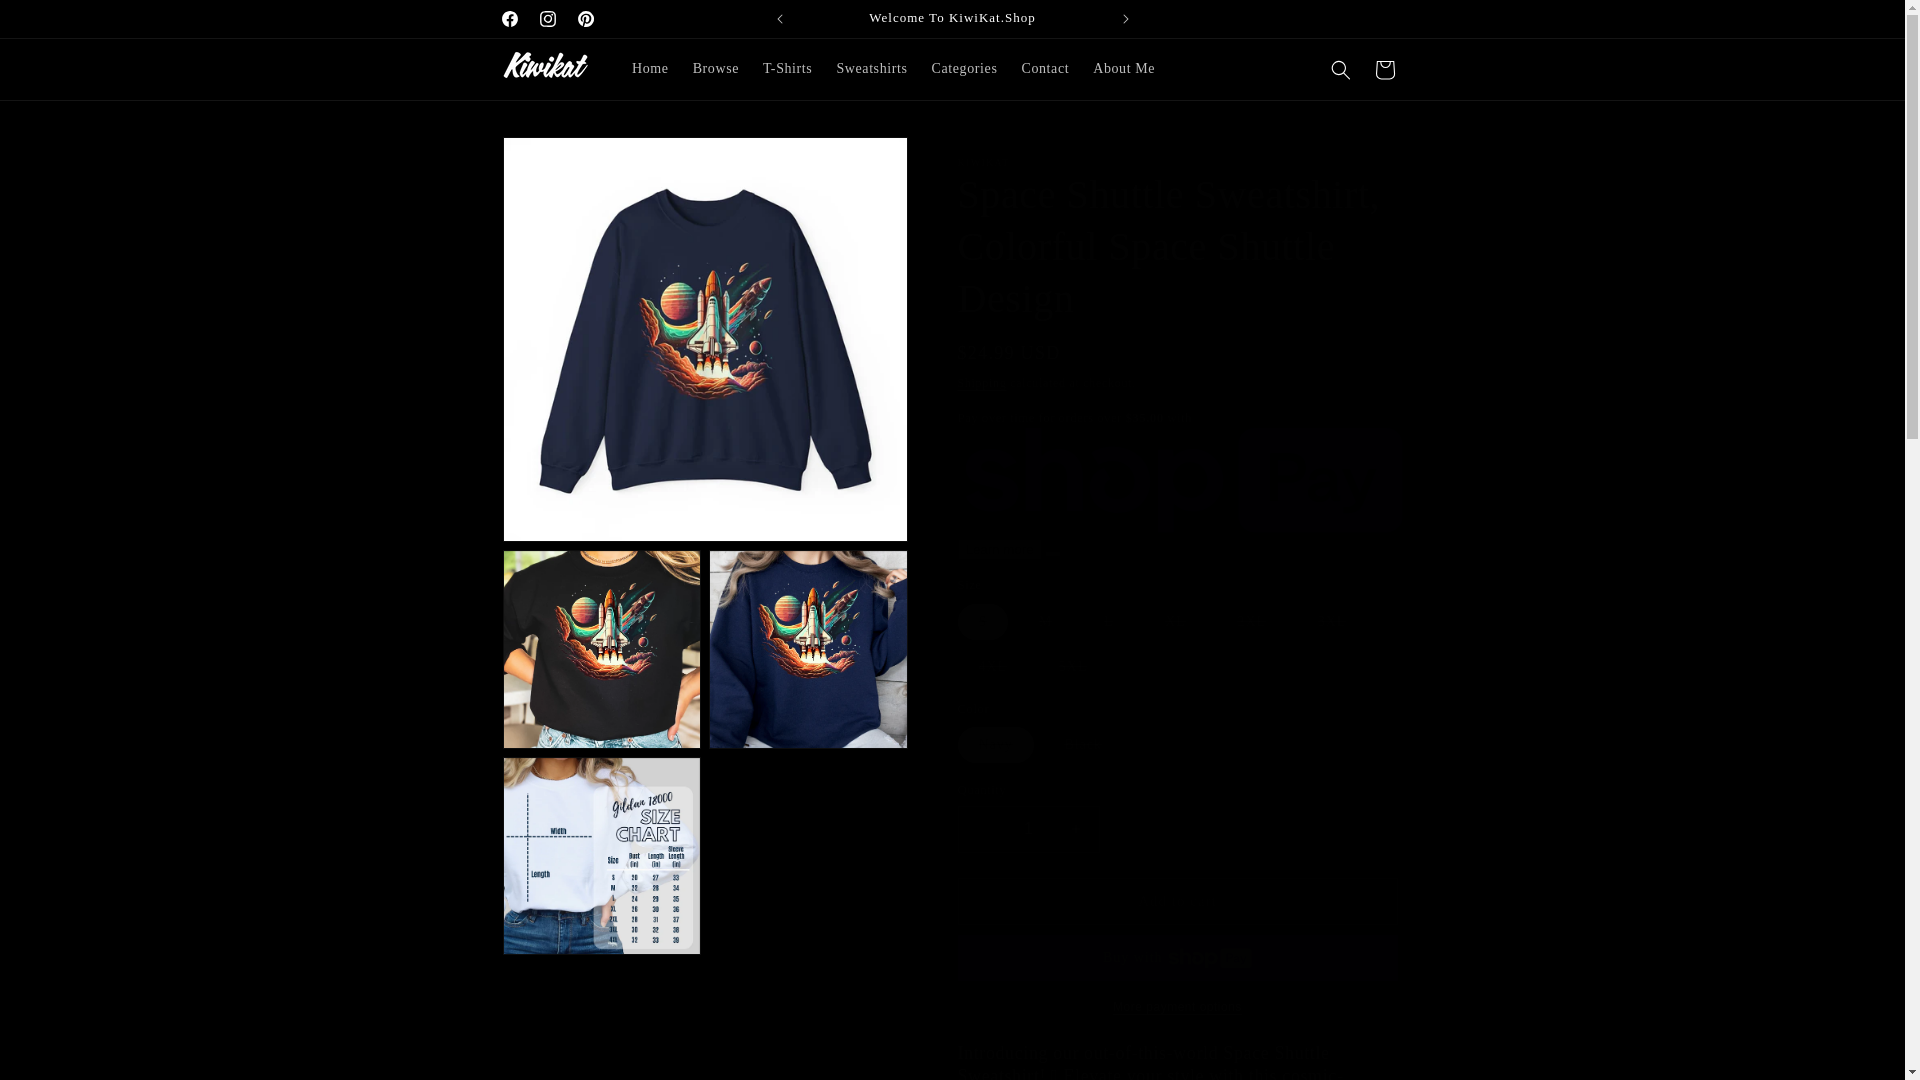 This screenshot has height=1080, width=1920. What do you see at coordinates (964, 68) in the screenshot?
I see `Categories` at bounding box center [964, 68].